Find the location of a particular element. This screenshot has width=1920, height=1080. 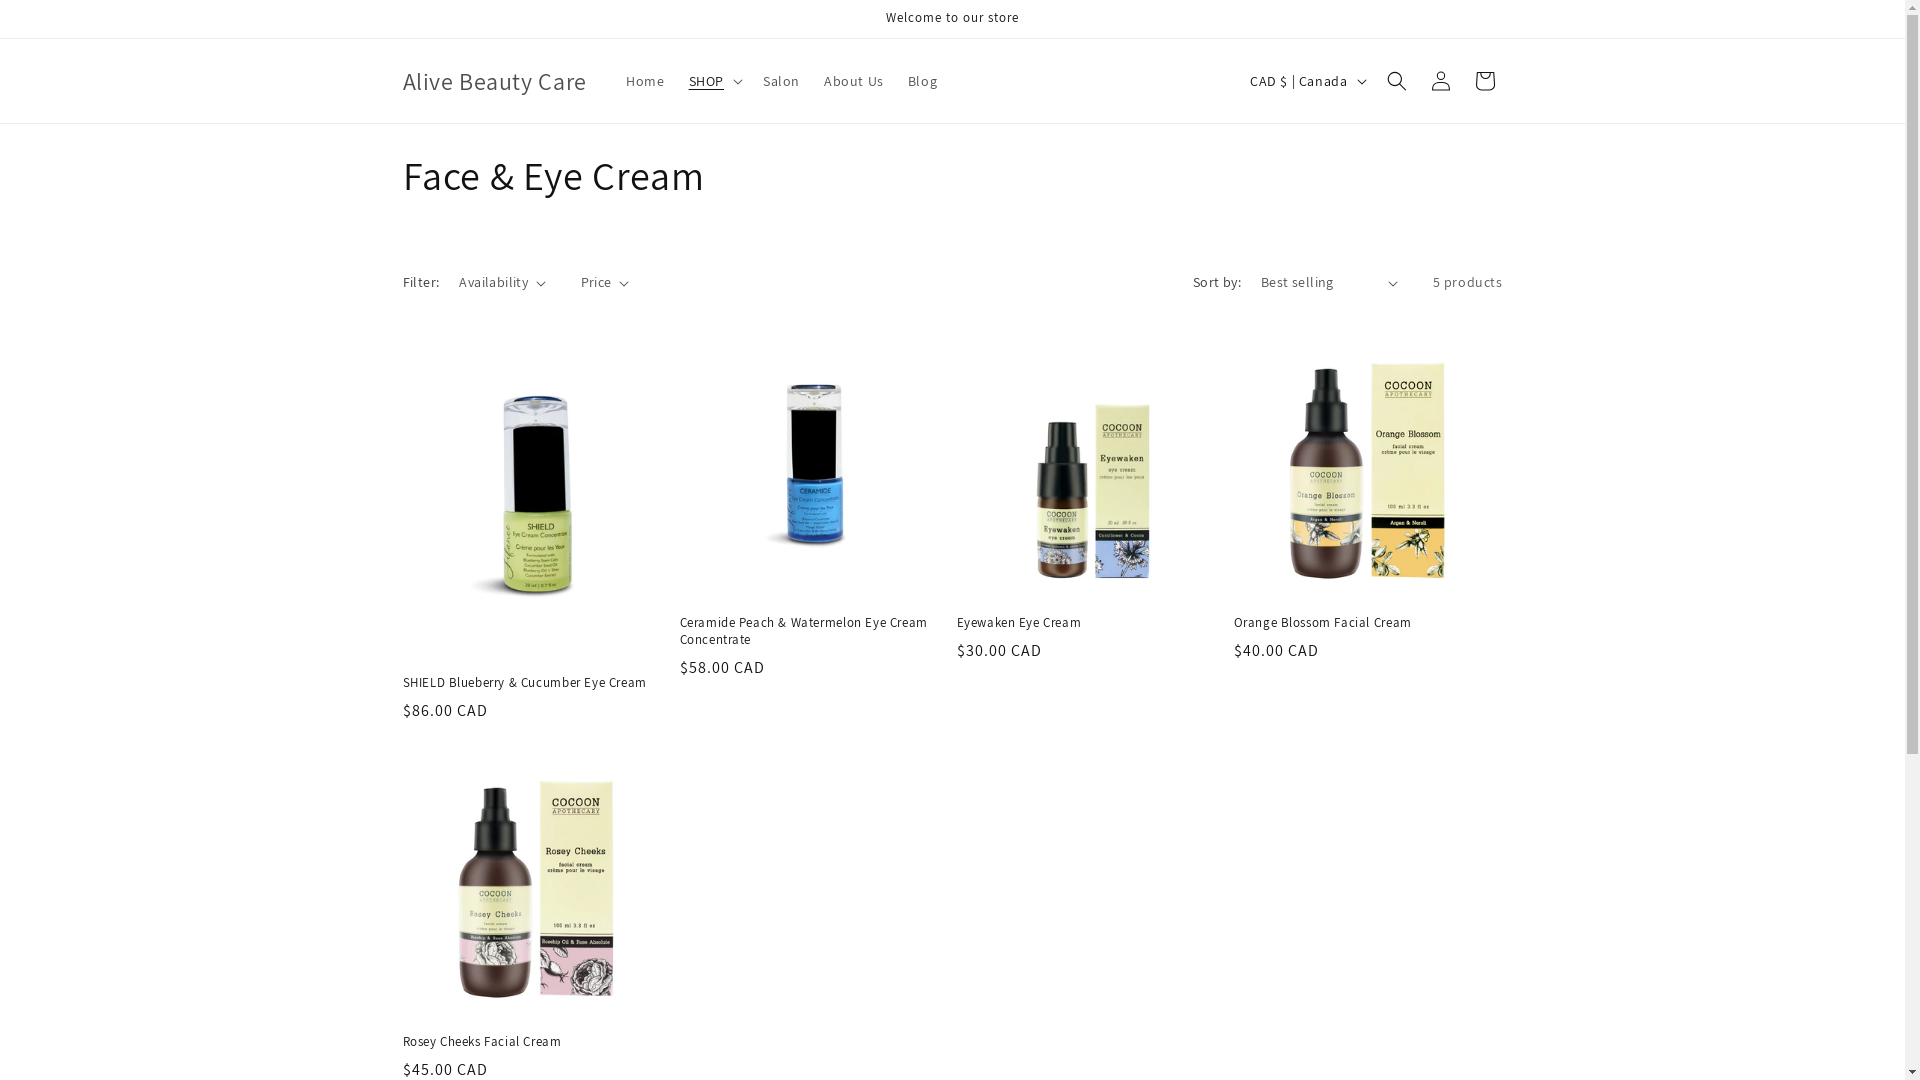

Home is located at coordinates (645, 81).